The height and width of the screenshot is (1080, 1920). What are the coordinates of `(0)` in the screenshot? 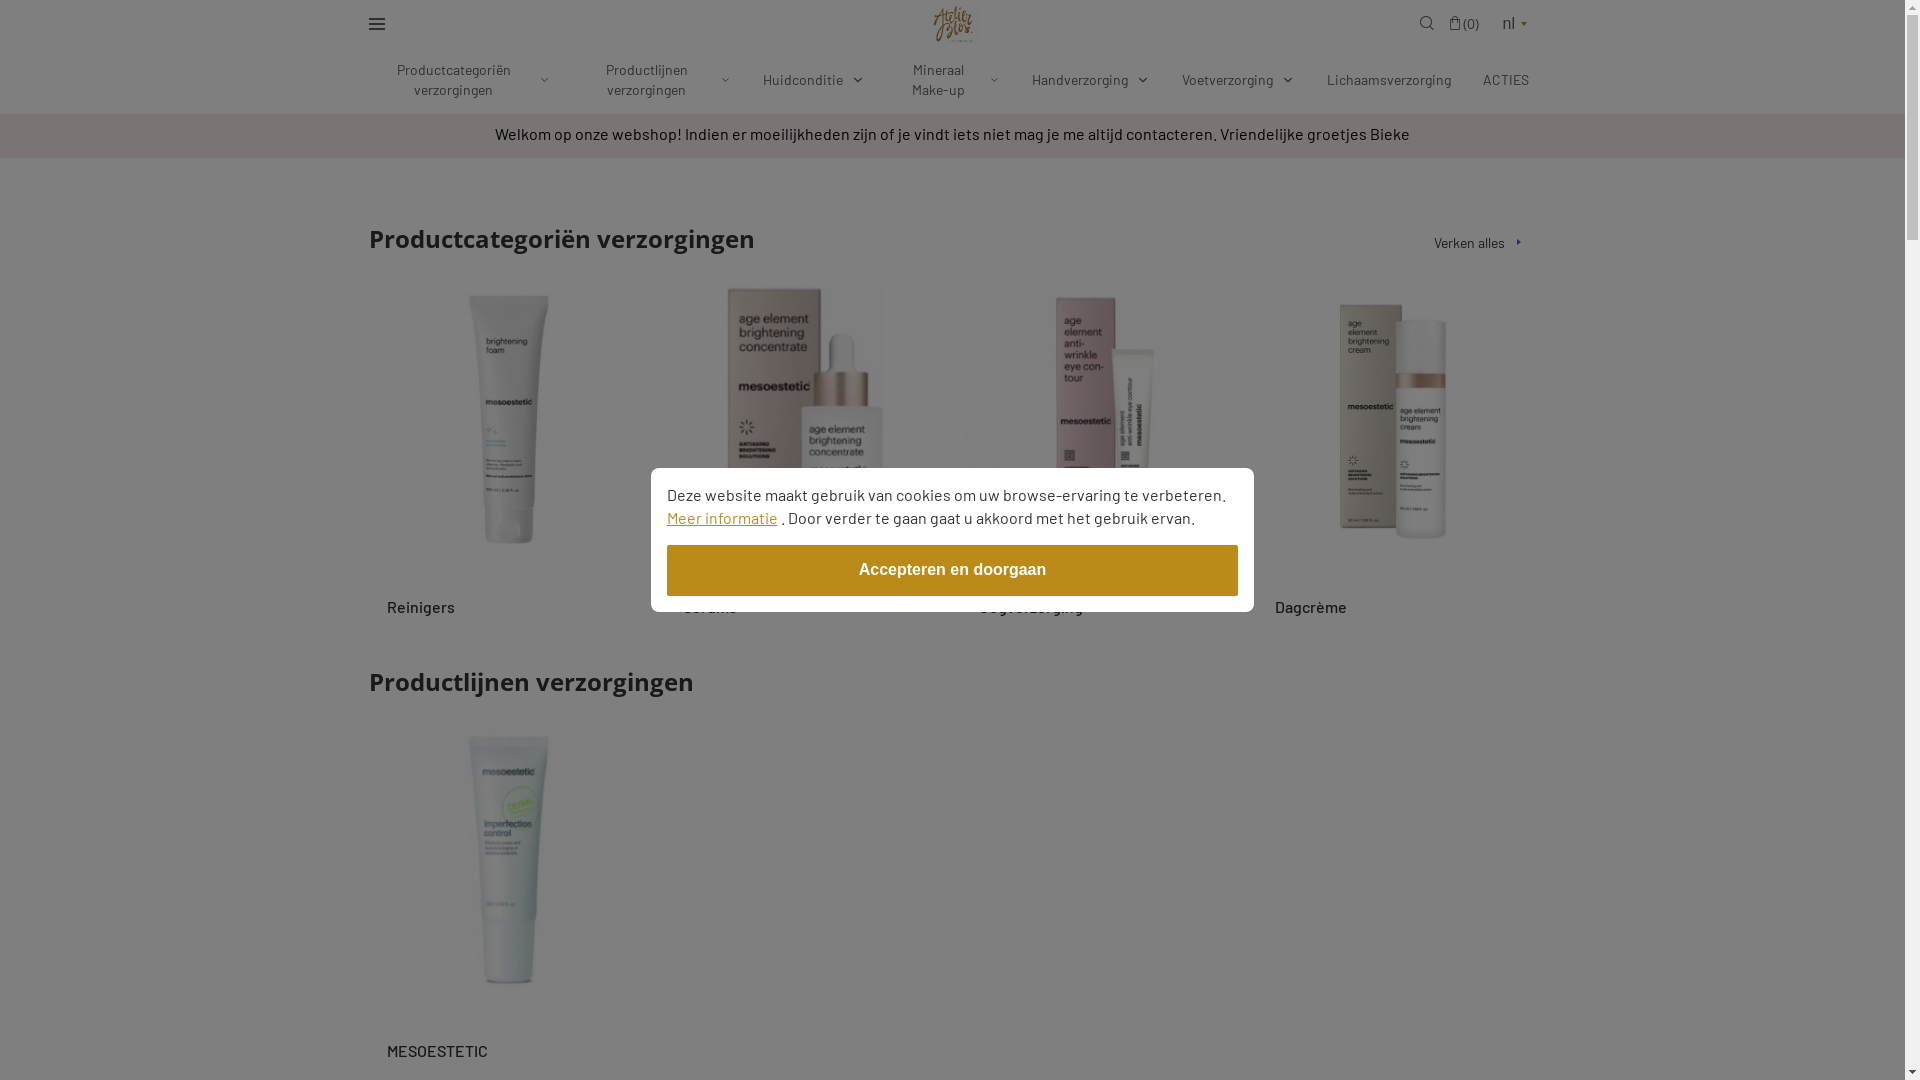 It's located at (1464, 24).